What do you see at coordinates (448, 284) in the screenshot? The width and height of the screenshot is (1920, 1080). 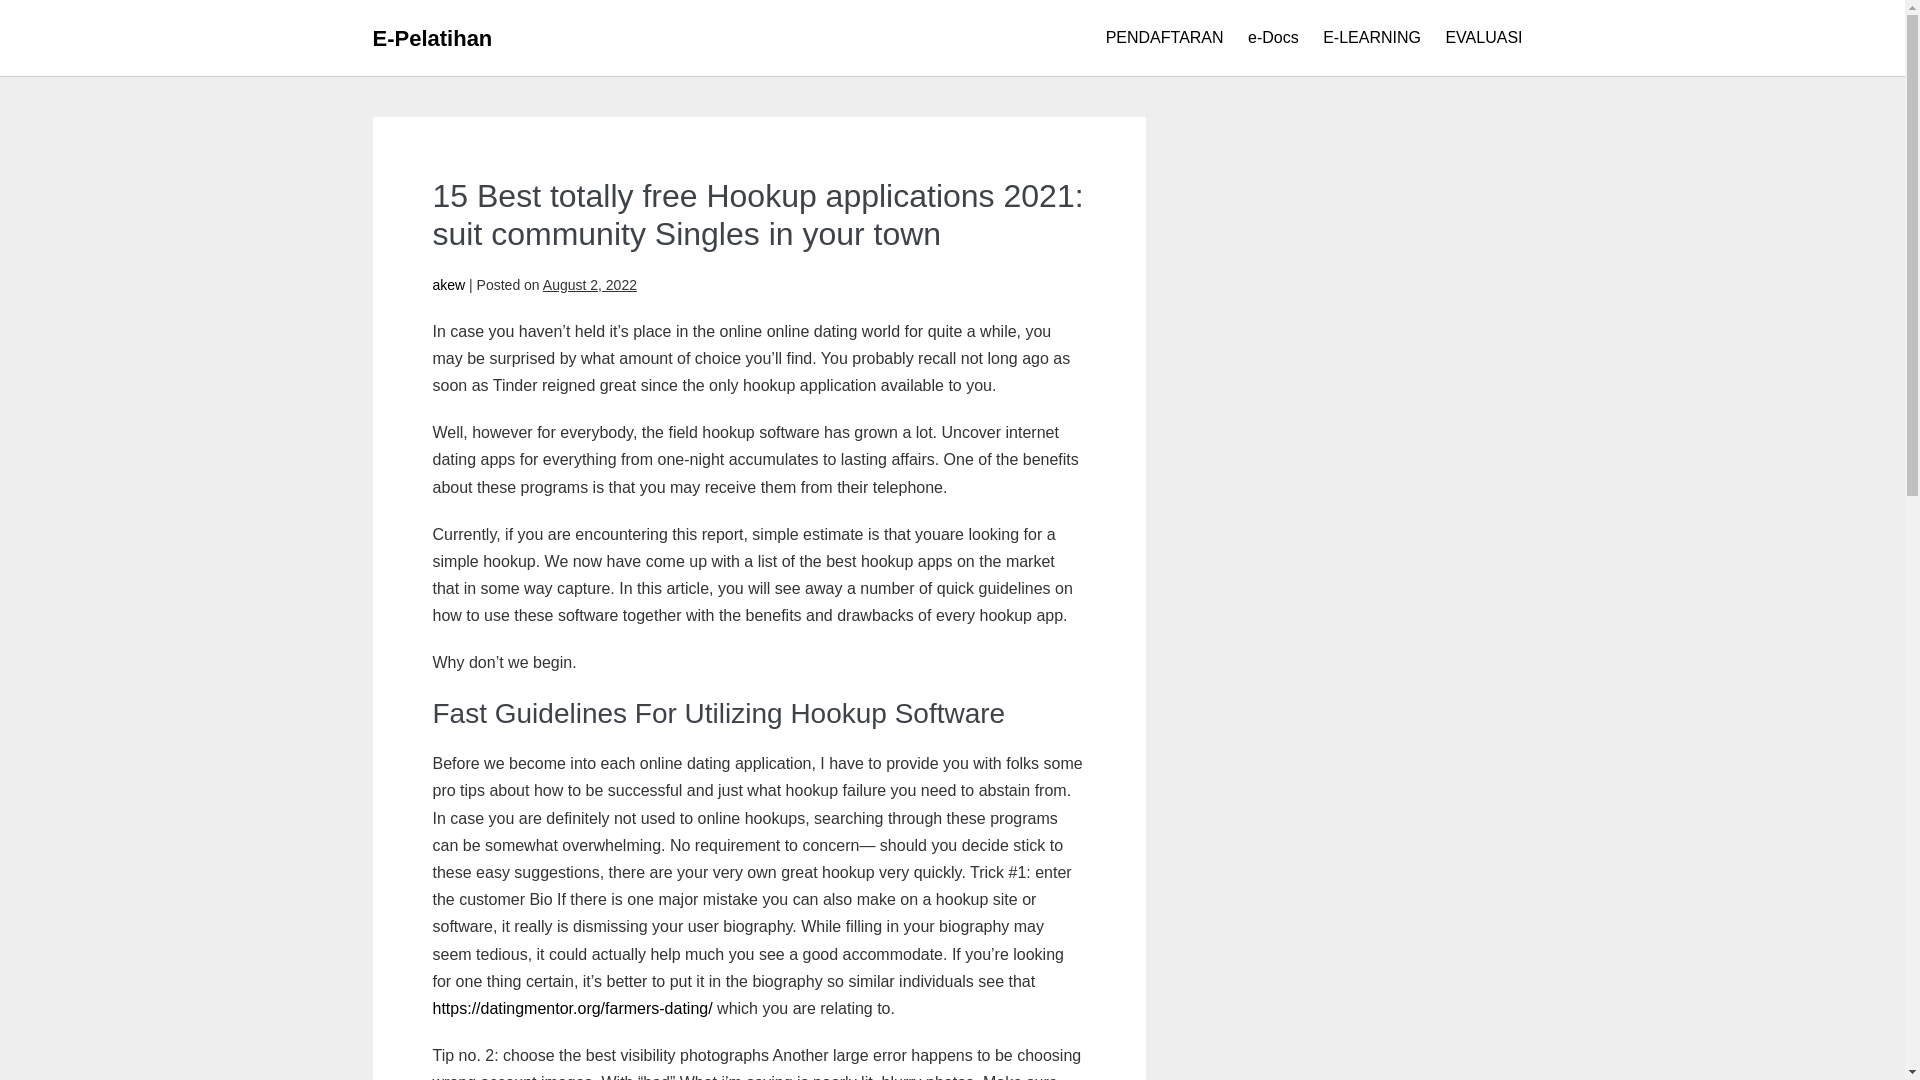 I see `akew` at bounding box center [448, 284].